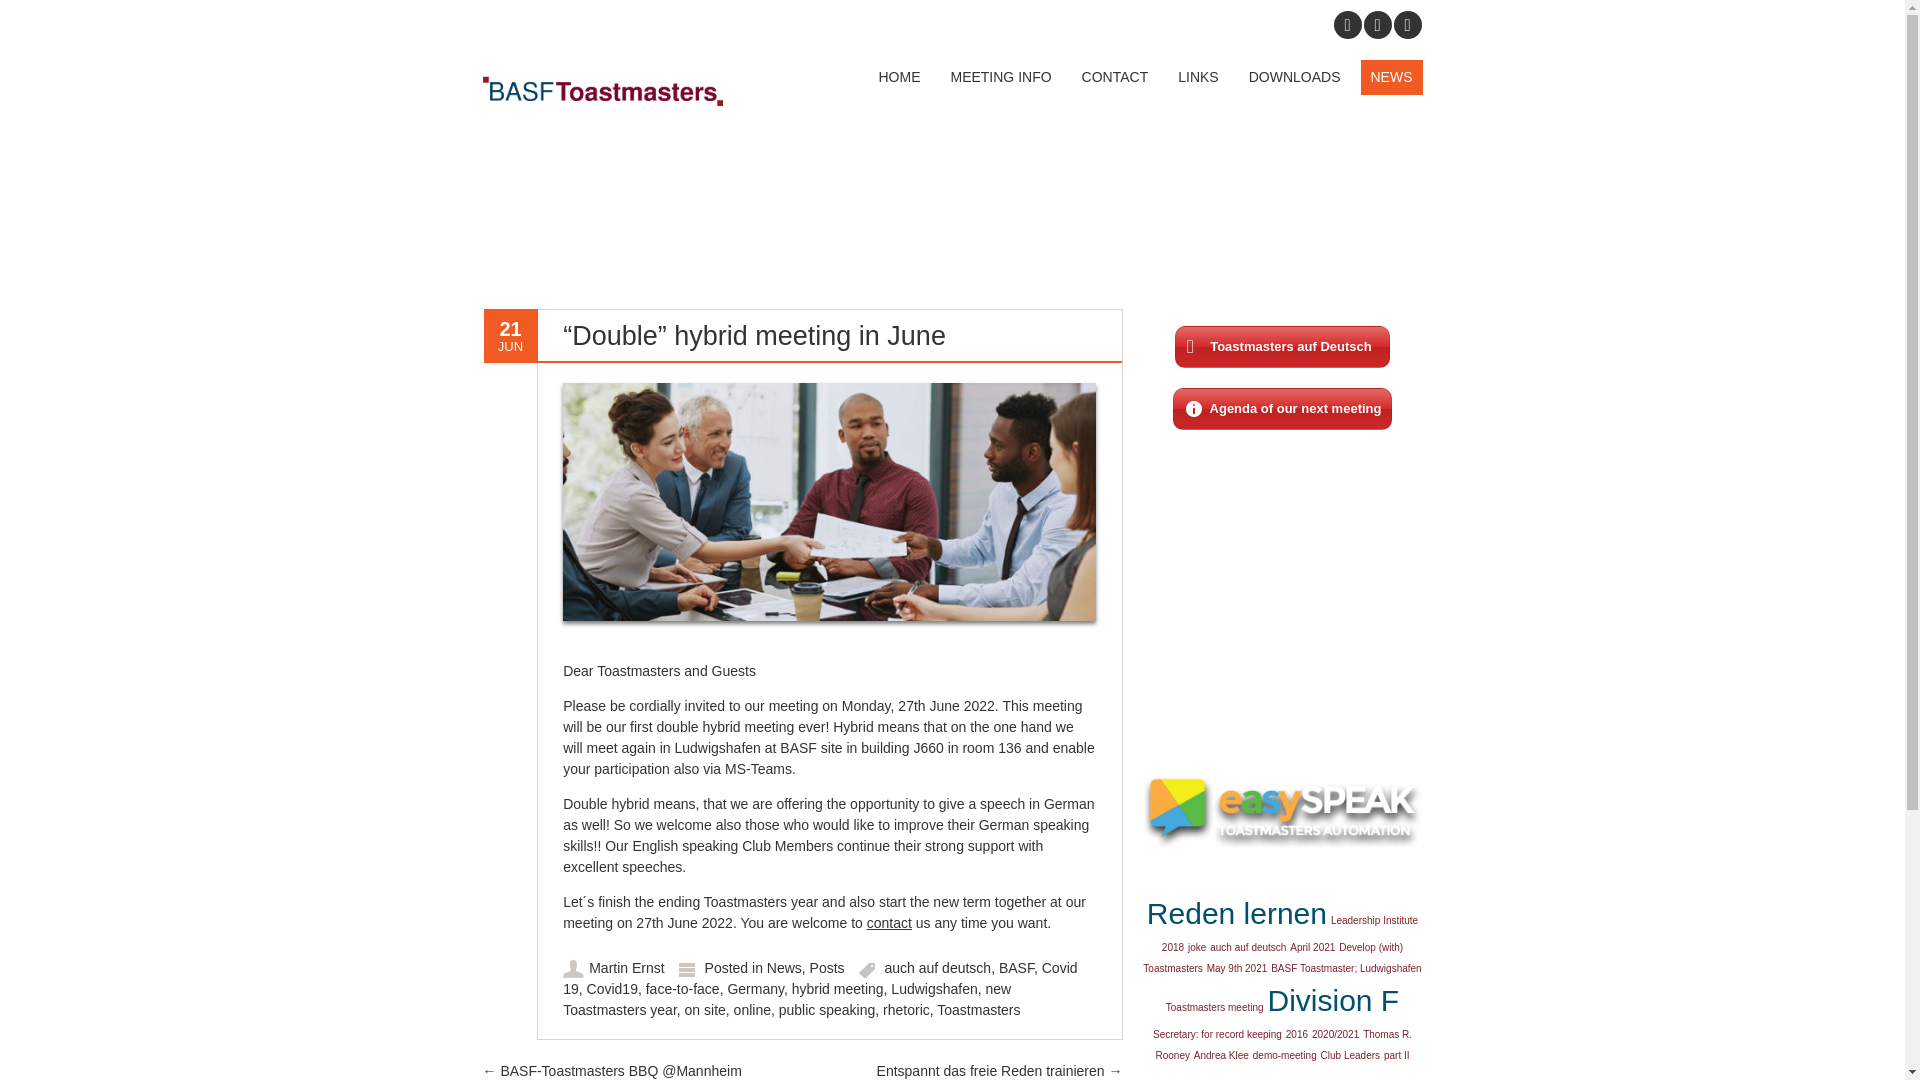  I want to click on Germany, so click(755, 988).